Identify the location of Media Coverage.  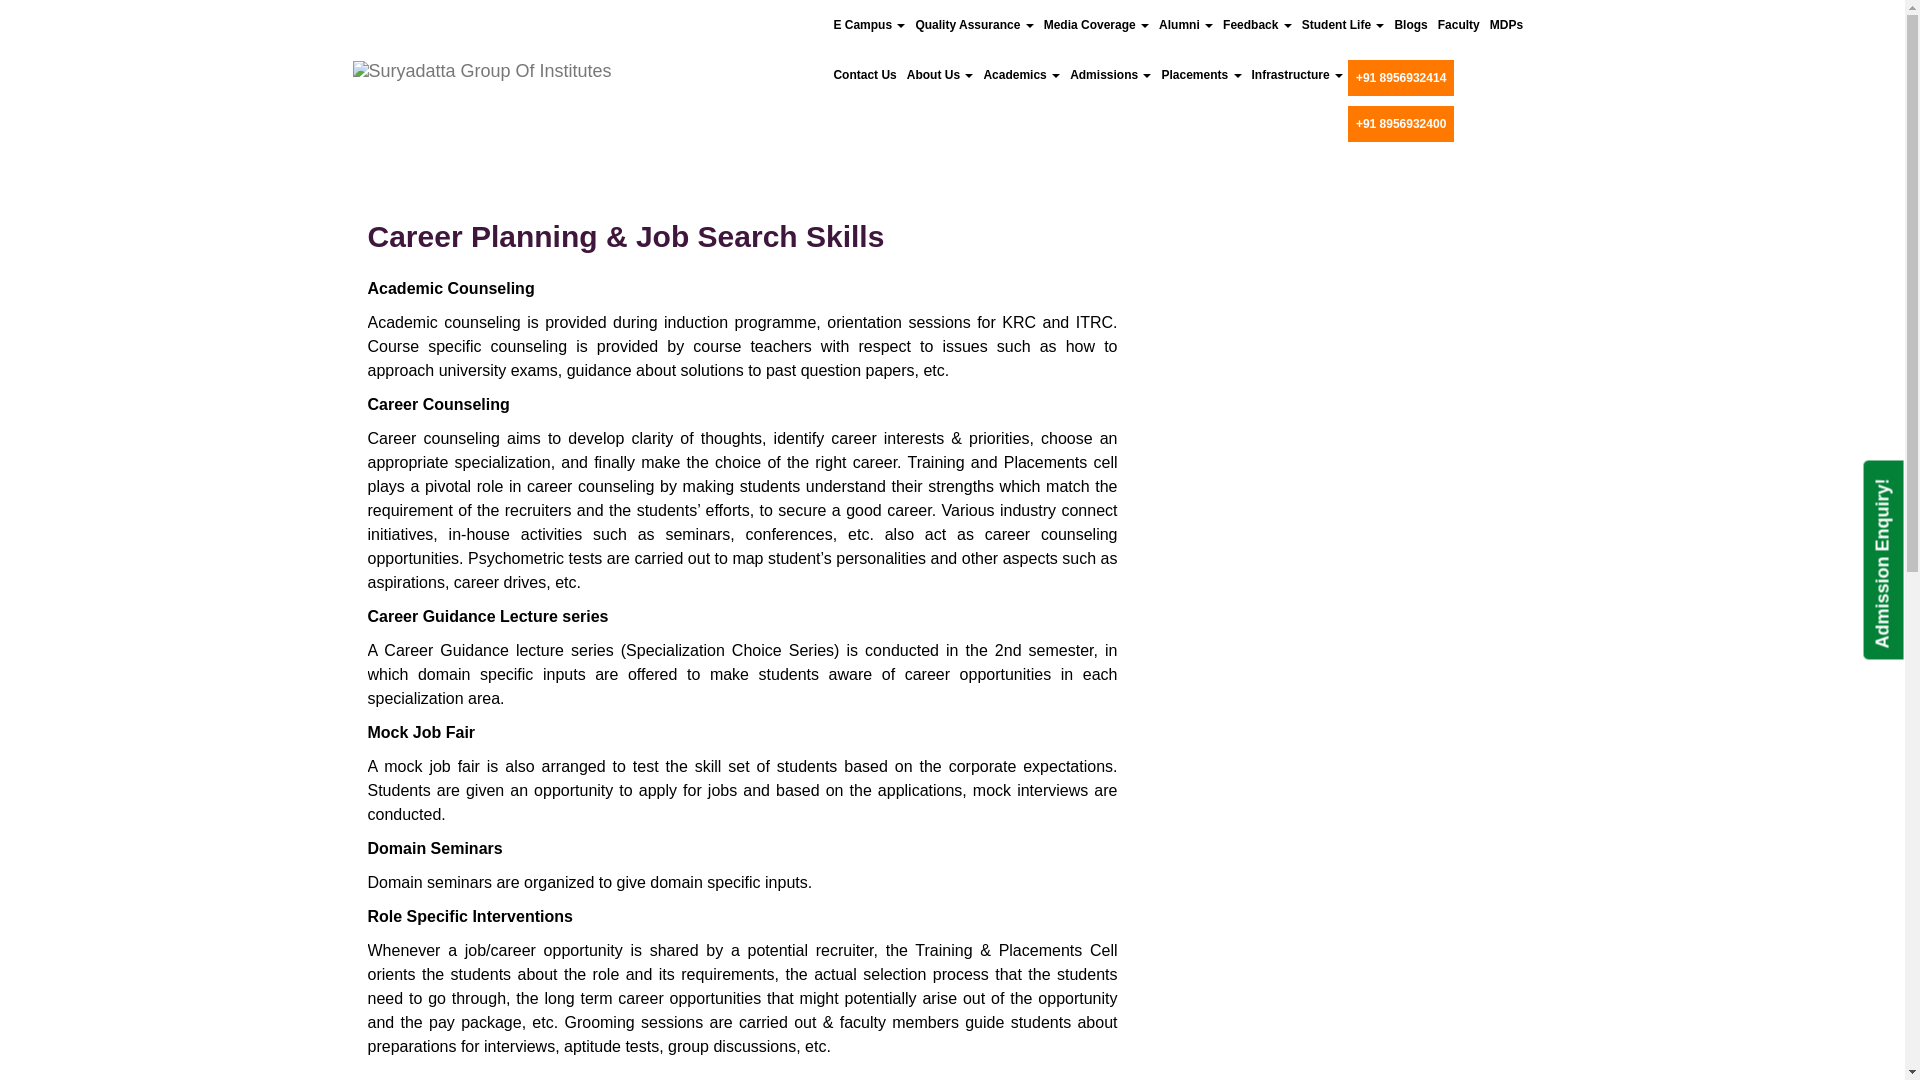
(1096, 24).